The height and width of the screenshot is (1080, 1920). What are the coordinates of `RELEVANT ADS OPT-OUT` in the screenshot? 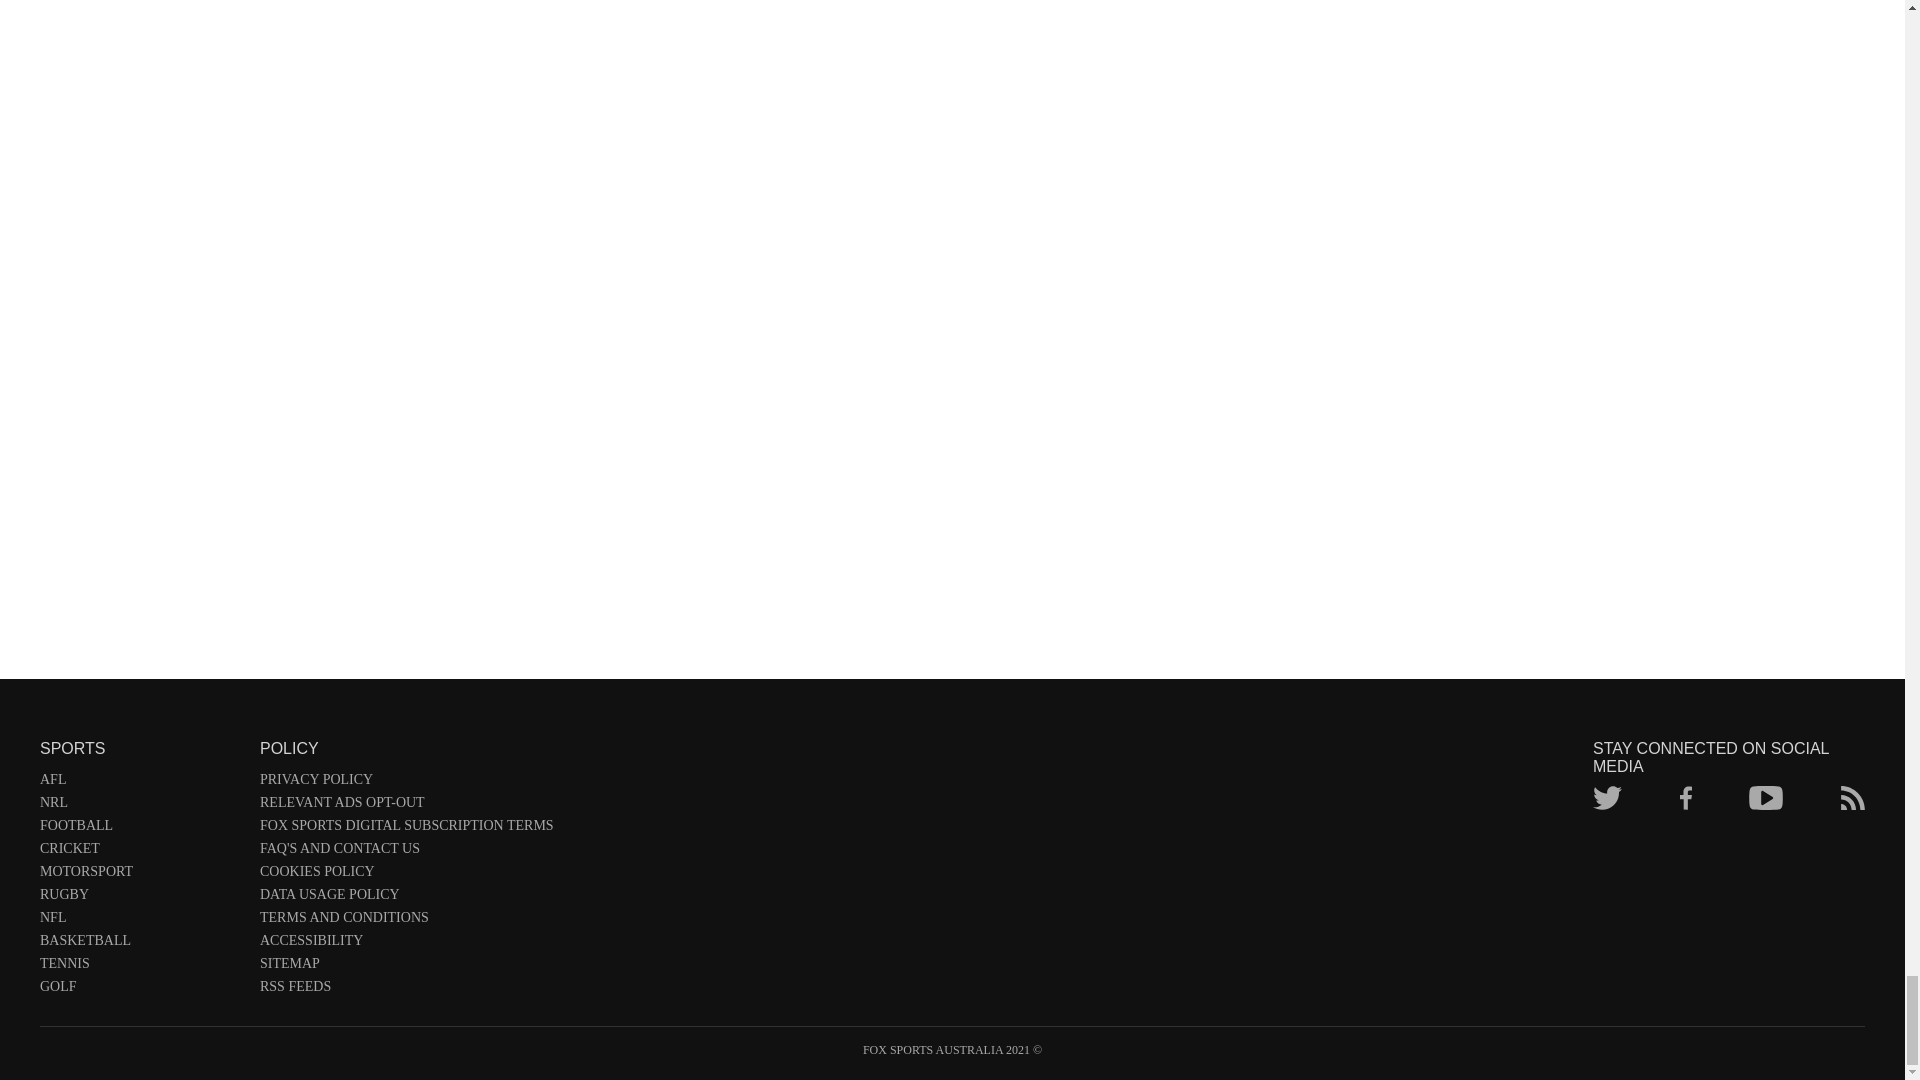 It's located at (406, 804).